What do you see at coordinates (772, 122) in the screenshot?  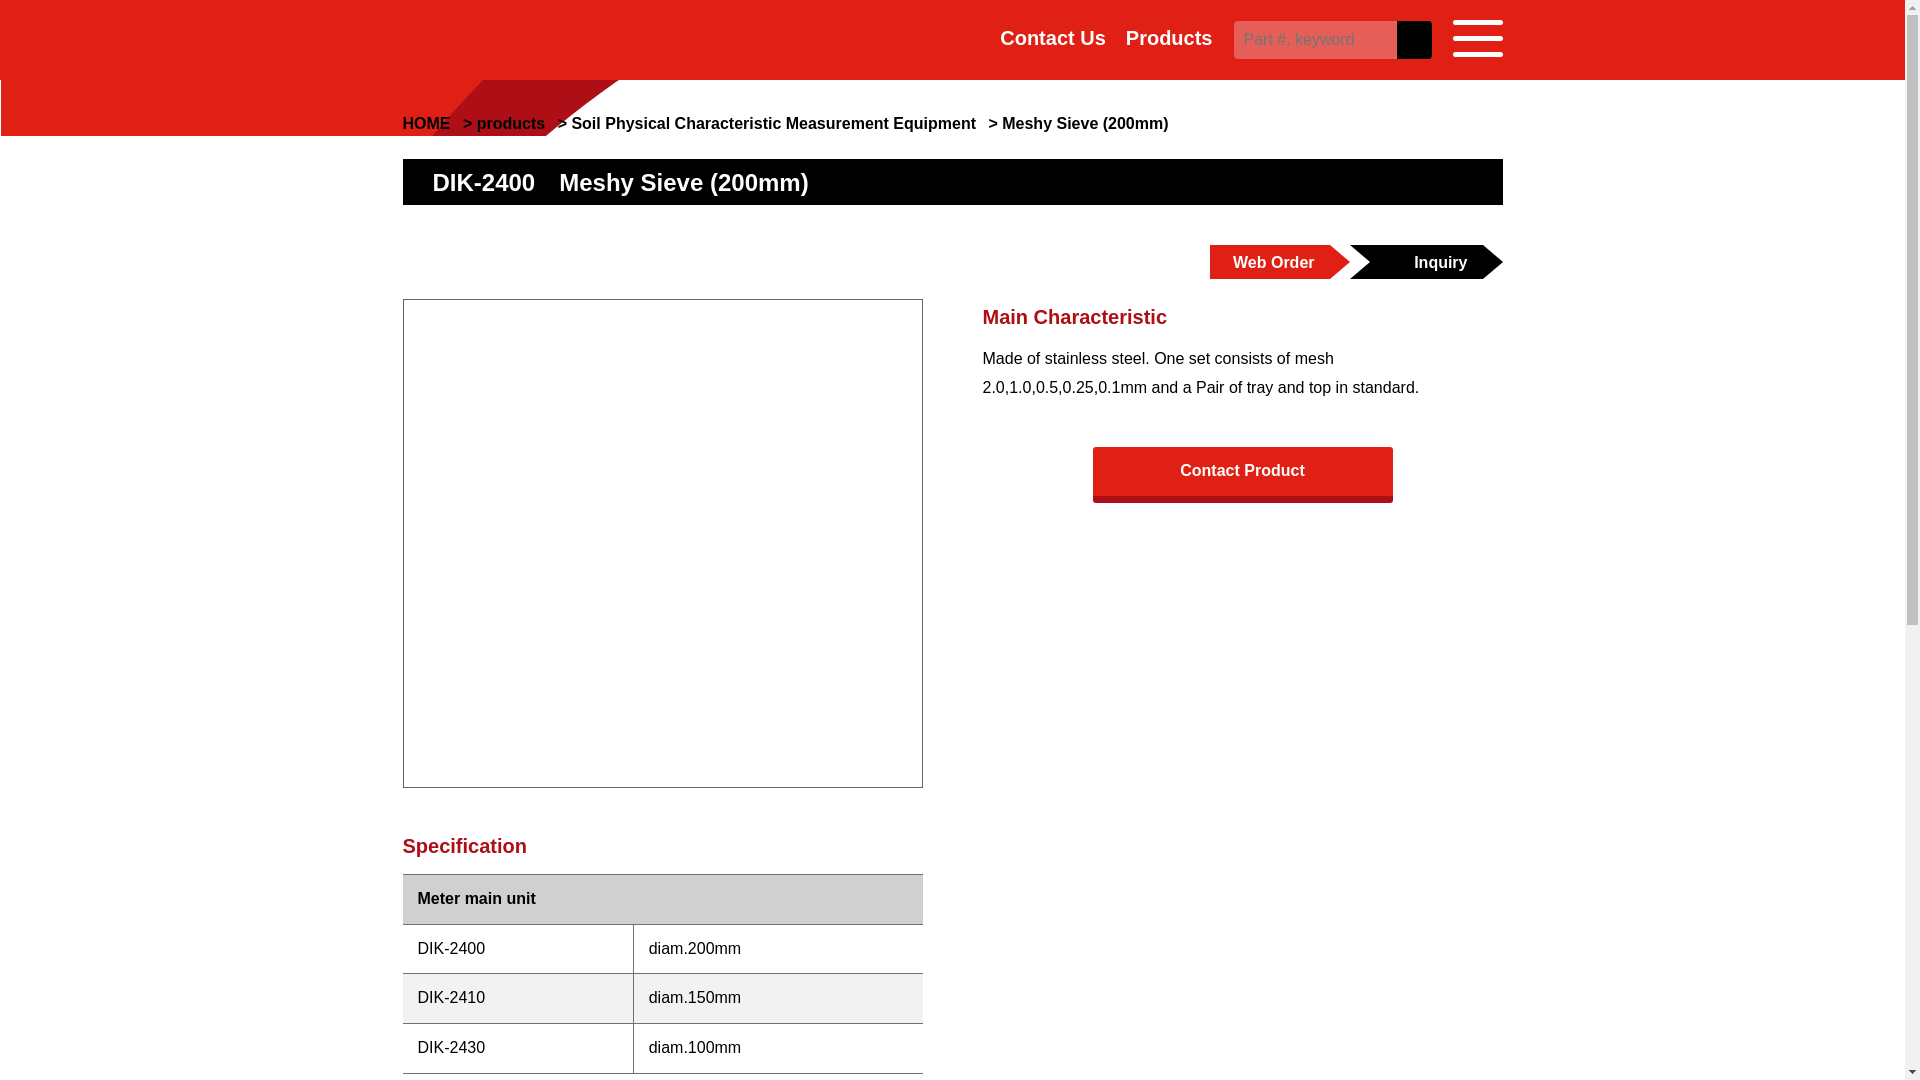 I see `Soil Physical Characteristic Measurement Equipment` at bounding box center [772, 122].